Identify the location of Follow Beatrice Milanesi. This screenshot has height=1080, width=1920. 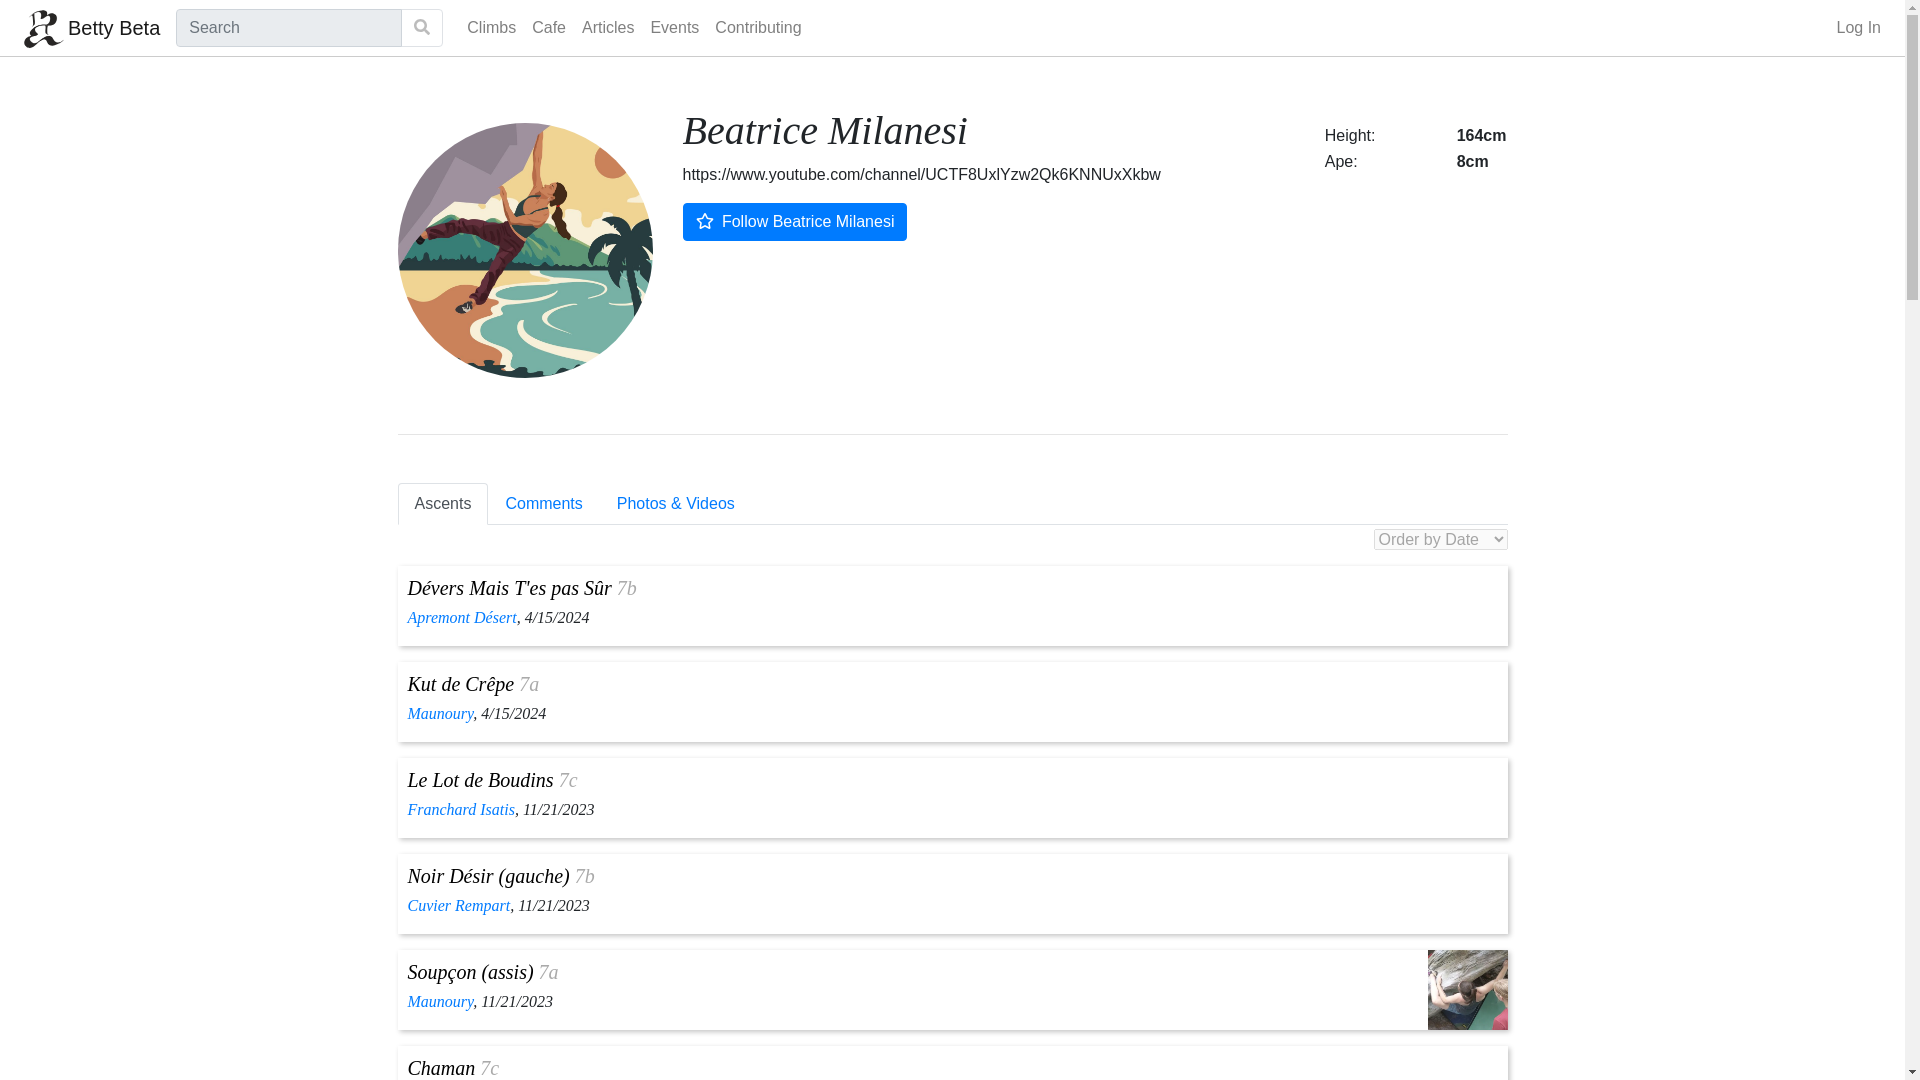
(794, 222).